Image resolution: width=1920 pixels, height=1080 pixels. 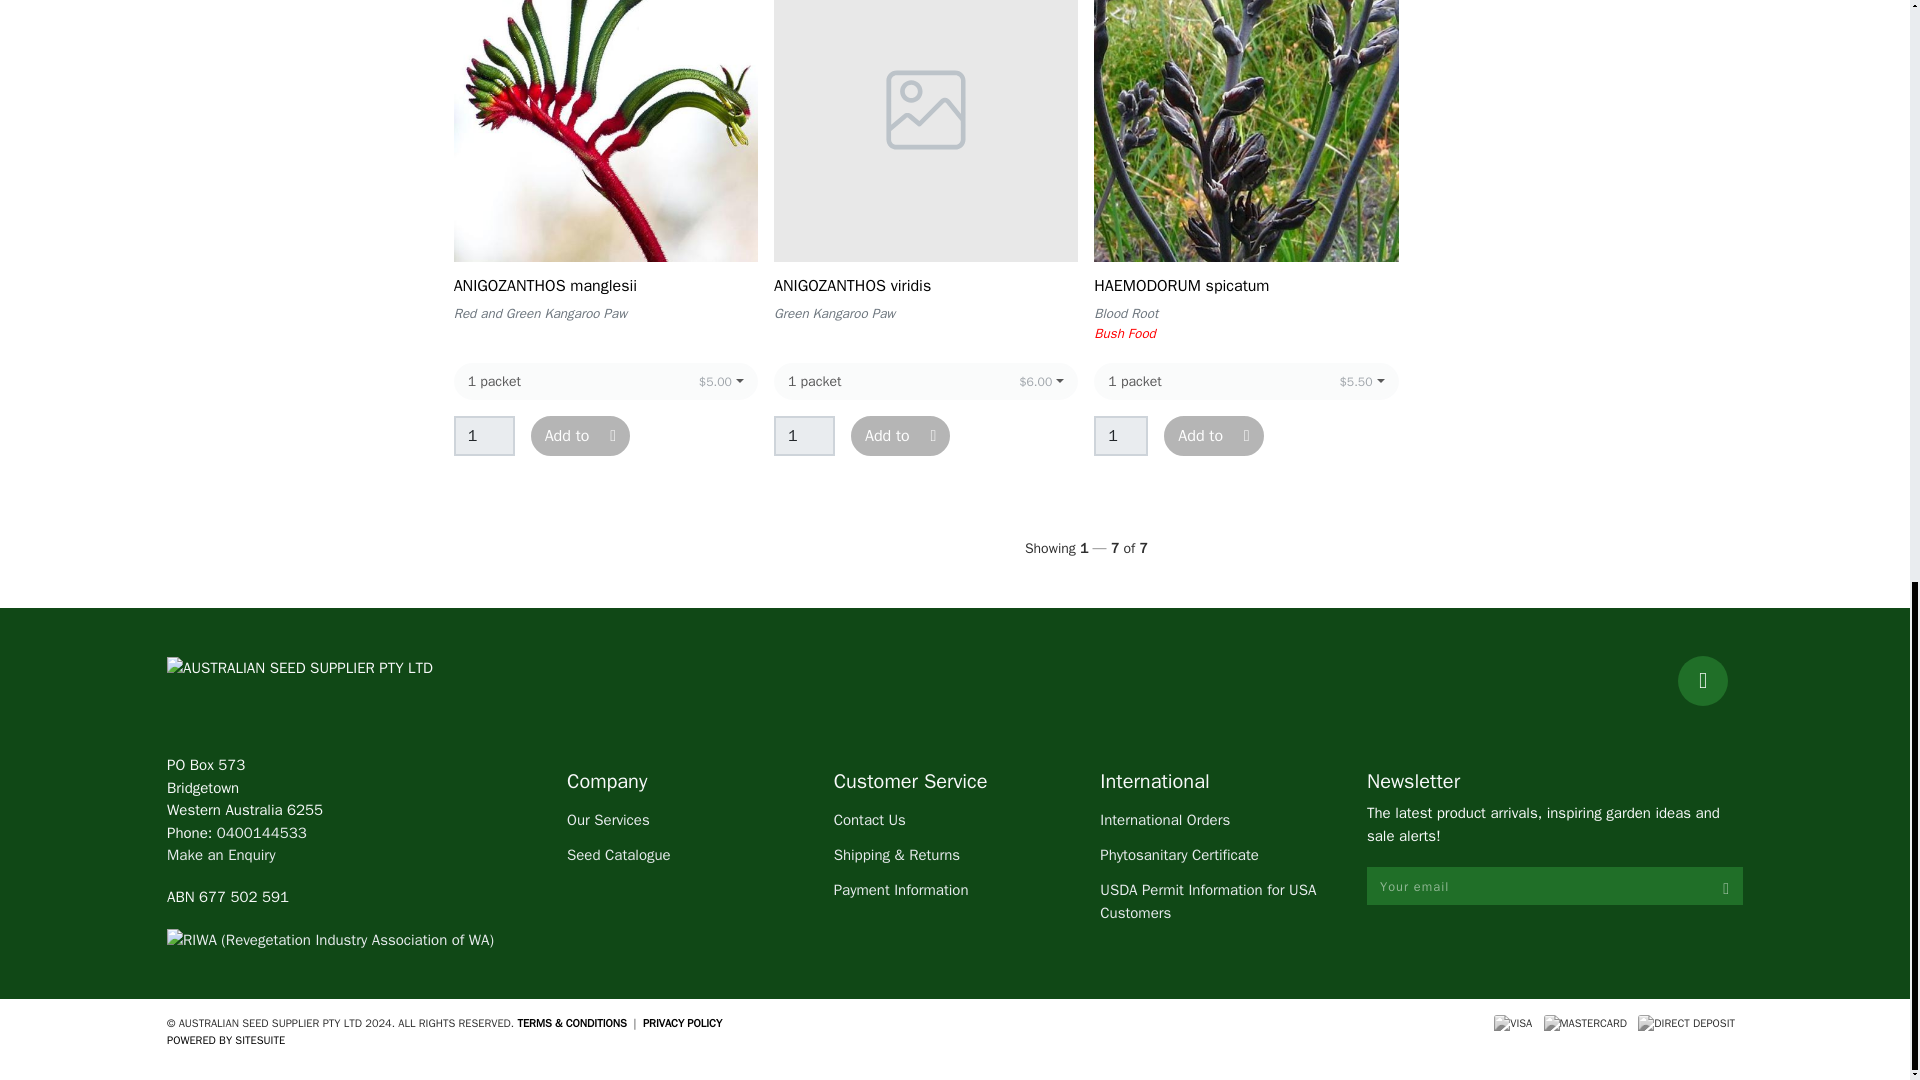 I want to click on 1, so click(x=484, y=435).